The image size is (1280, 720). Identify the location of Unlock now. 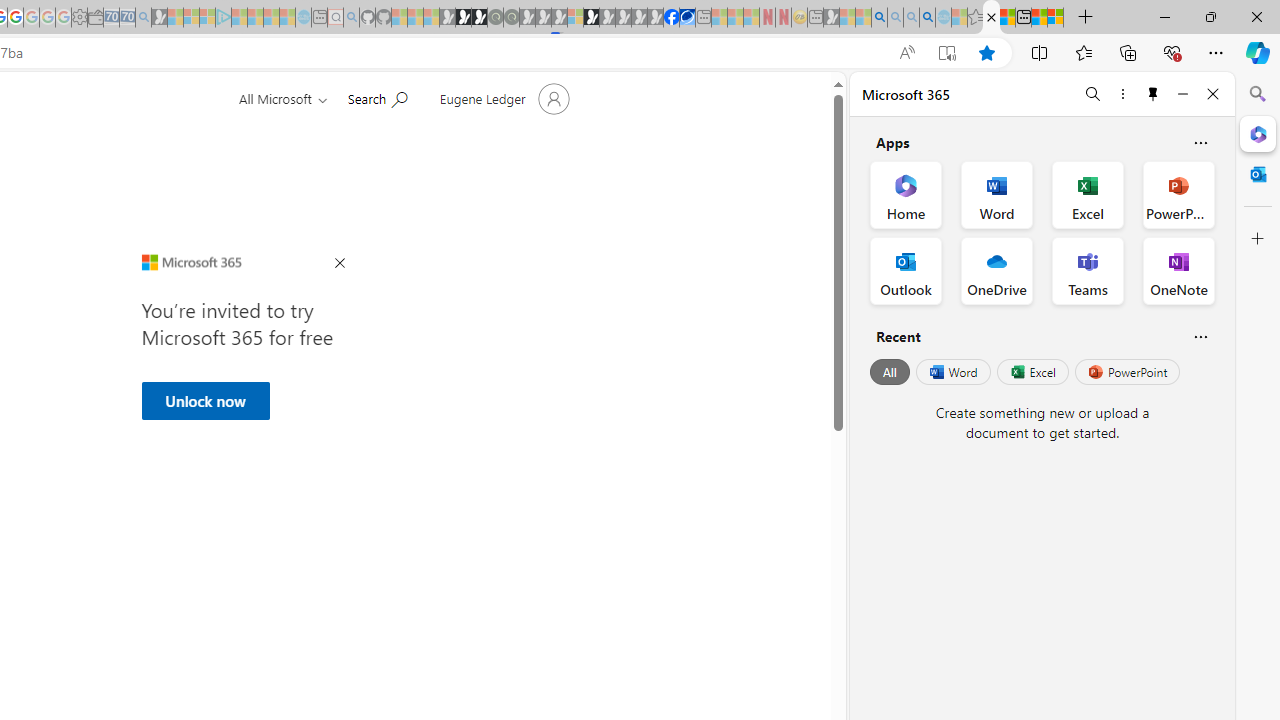
(205, 400).